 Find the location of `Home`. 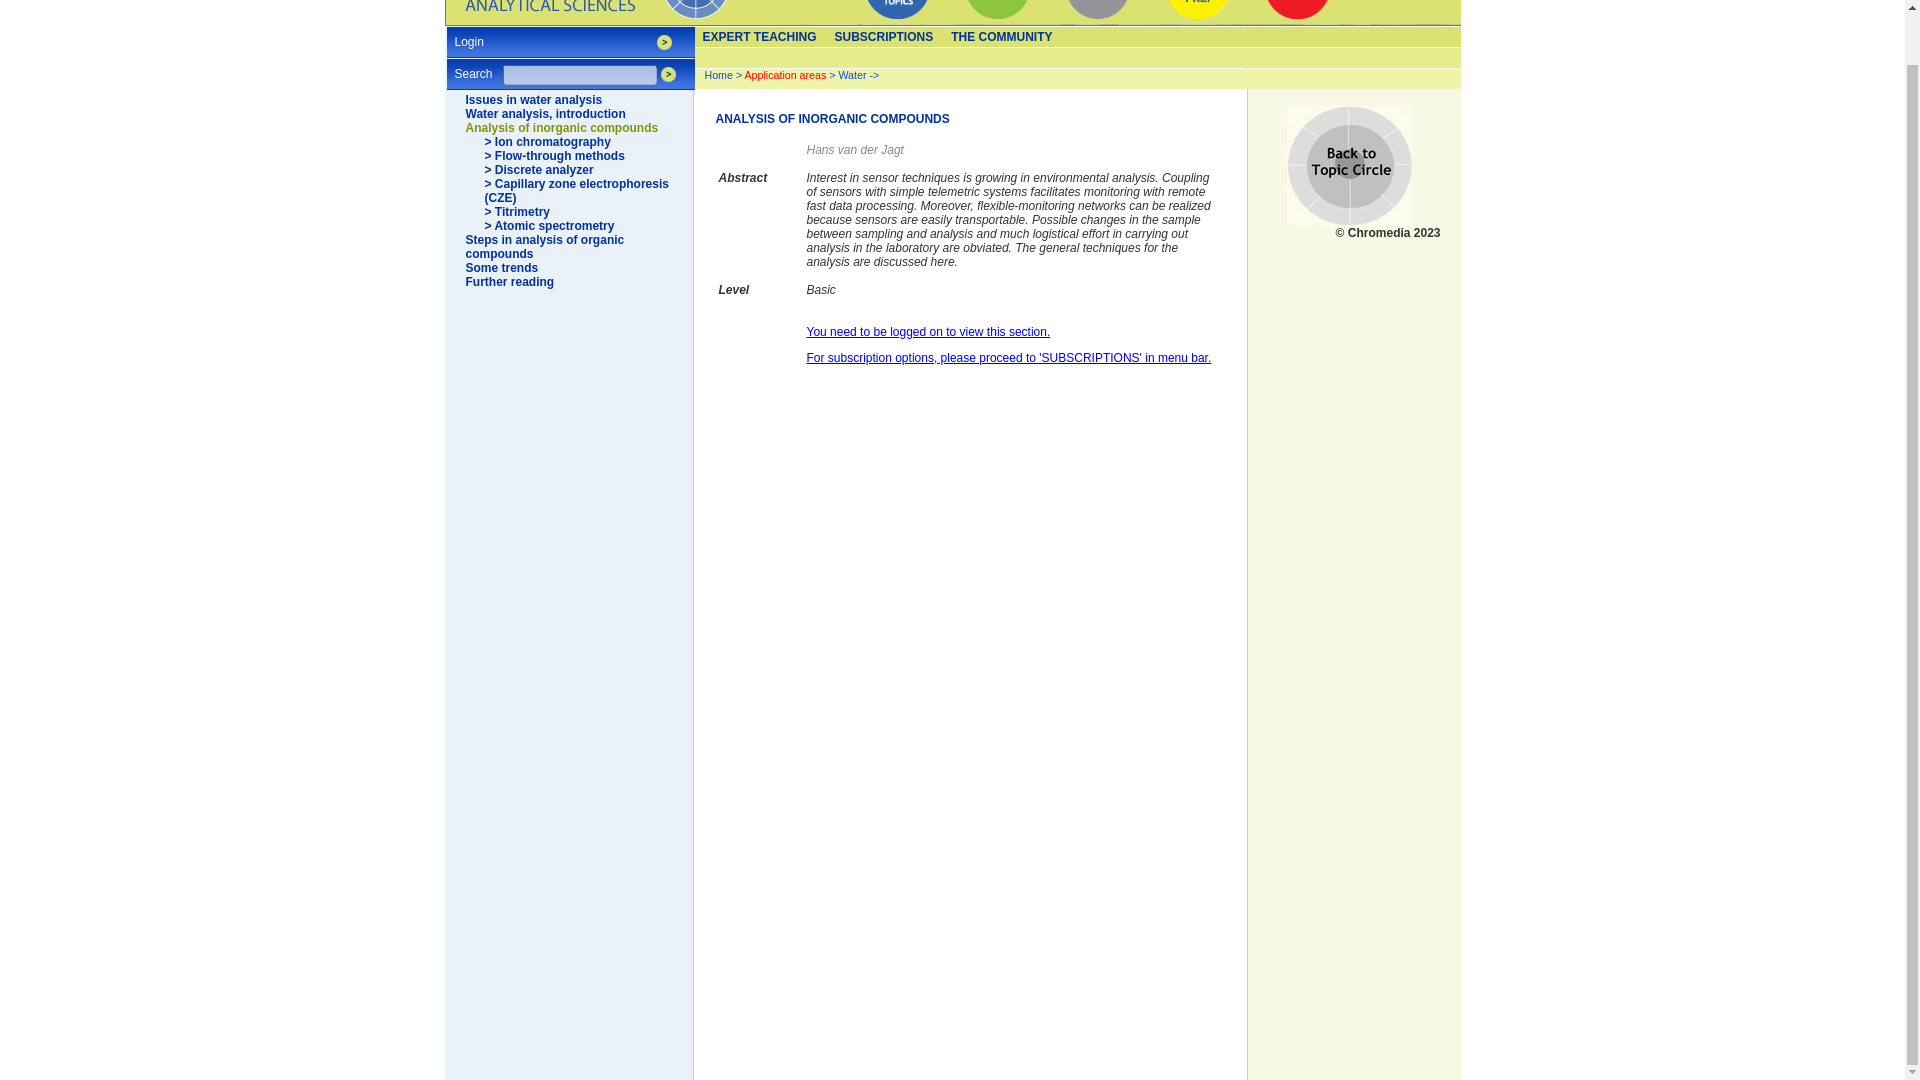

Home is located at coordinates (718, 75).